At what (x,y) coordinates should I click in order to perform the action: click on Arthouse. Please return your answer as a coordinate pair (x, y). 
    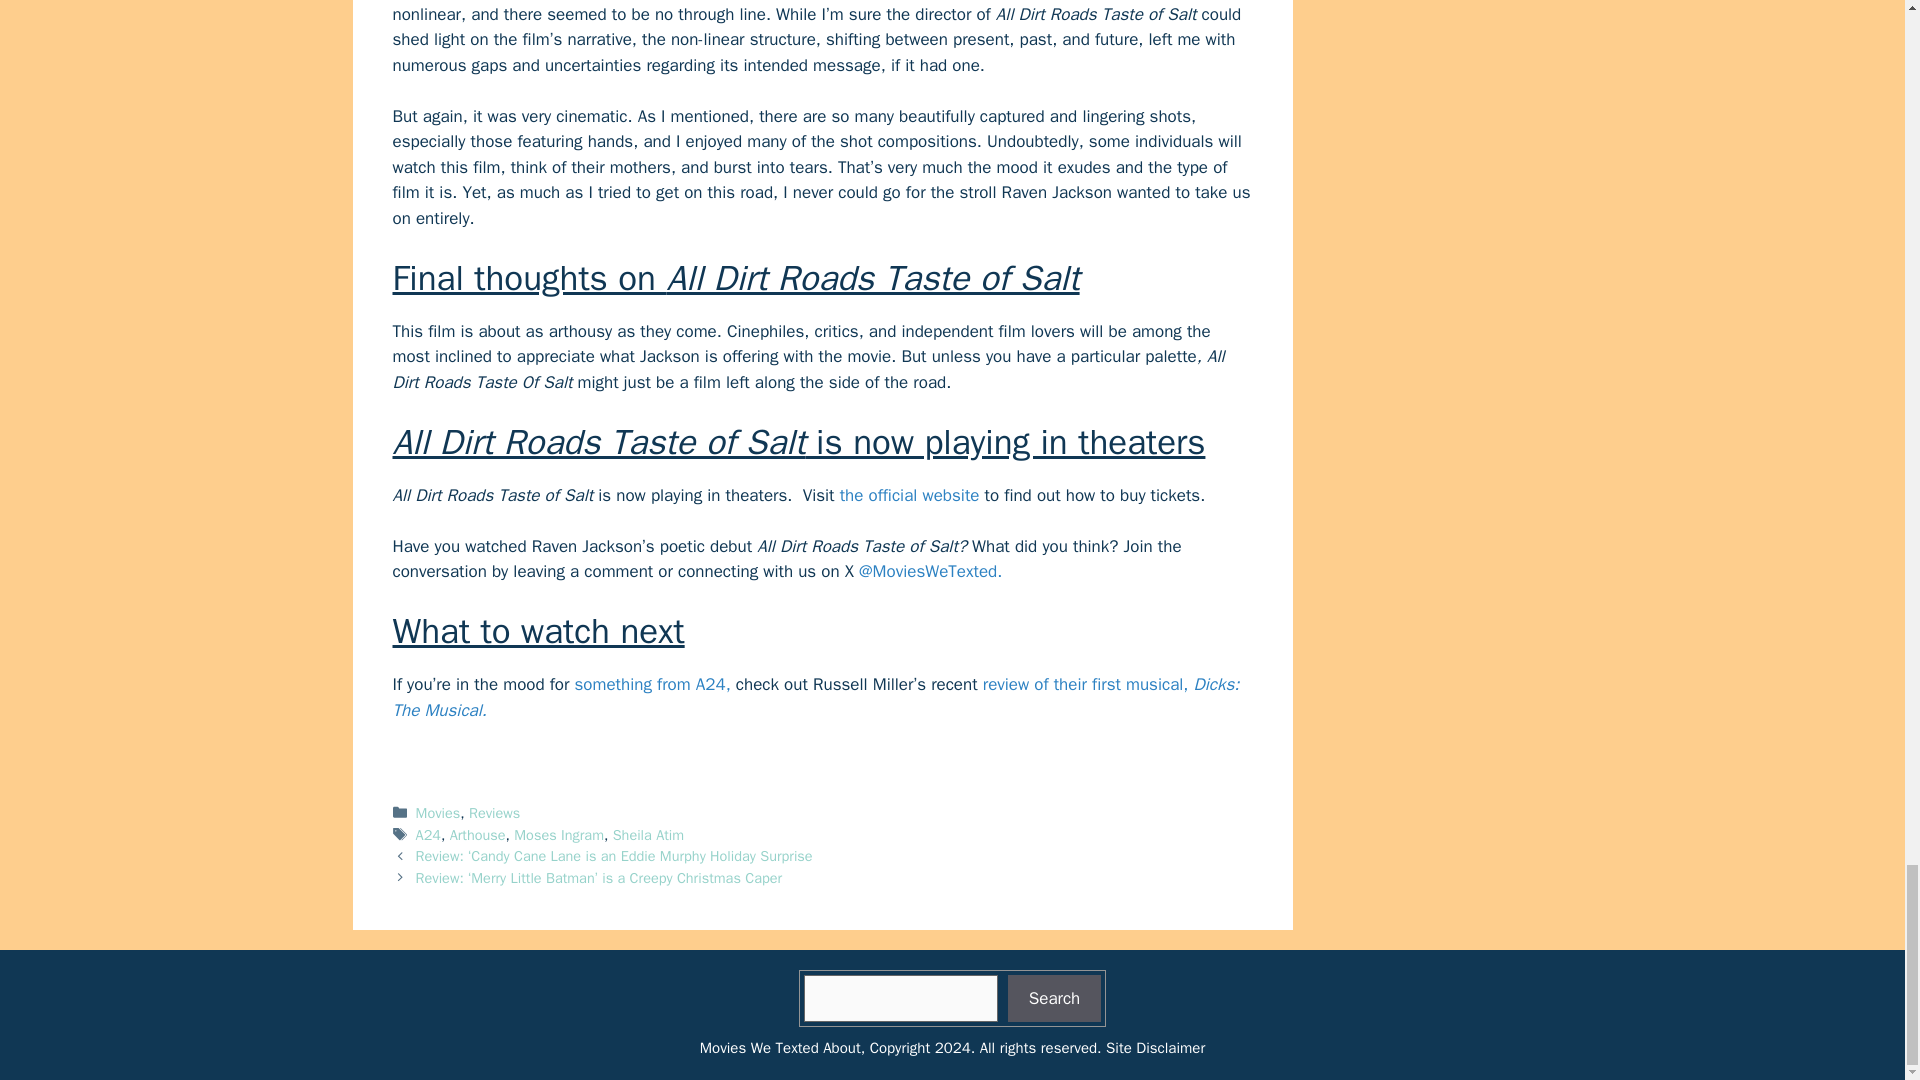
    Looking at the image, I should click on (478, 834).